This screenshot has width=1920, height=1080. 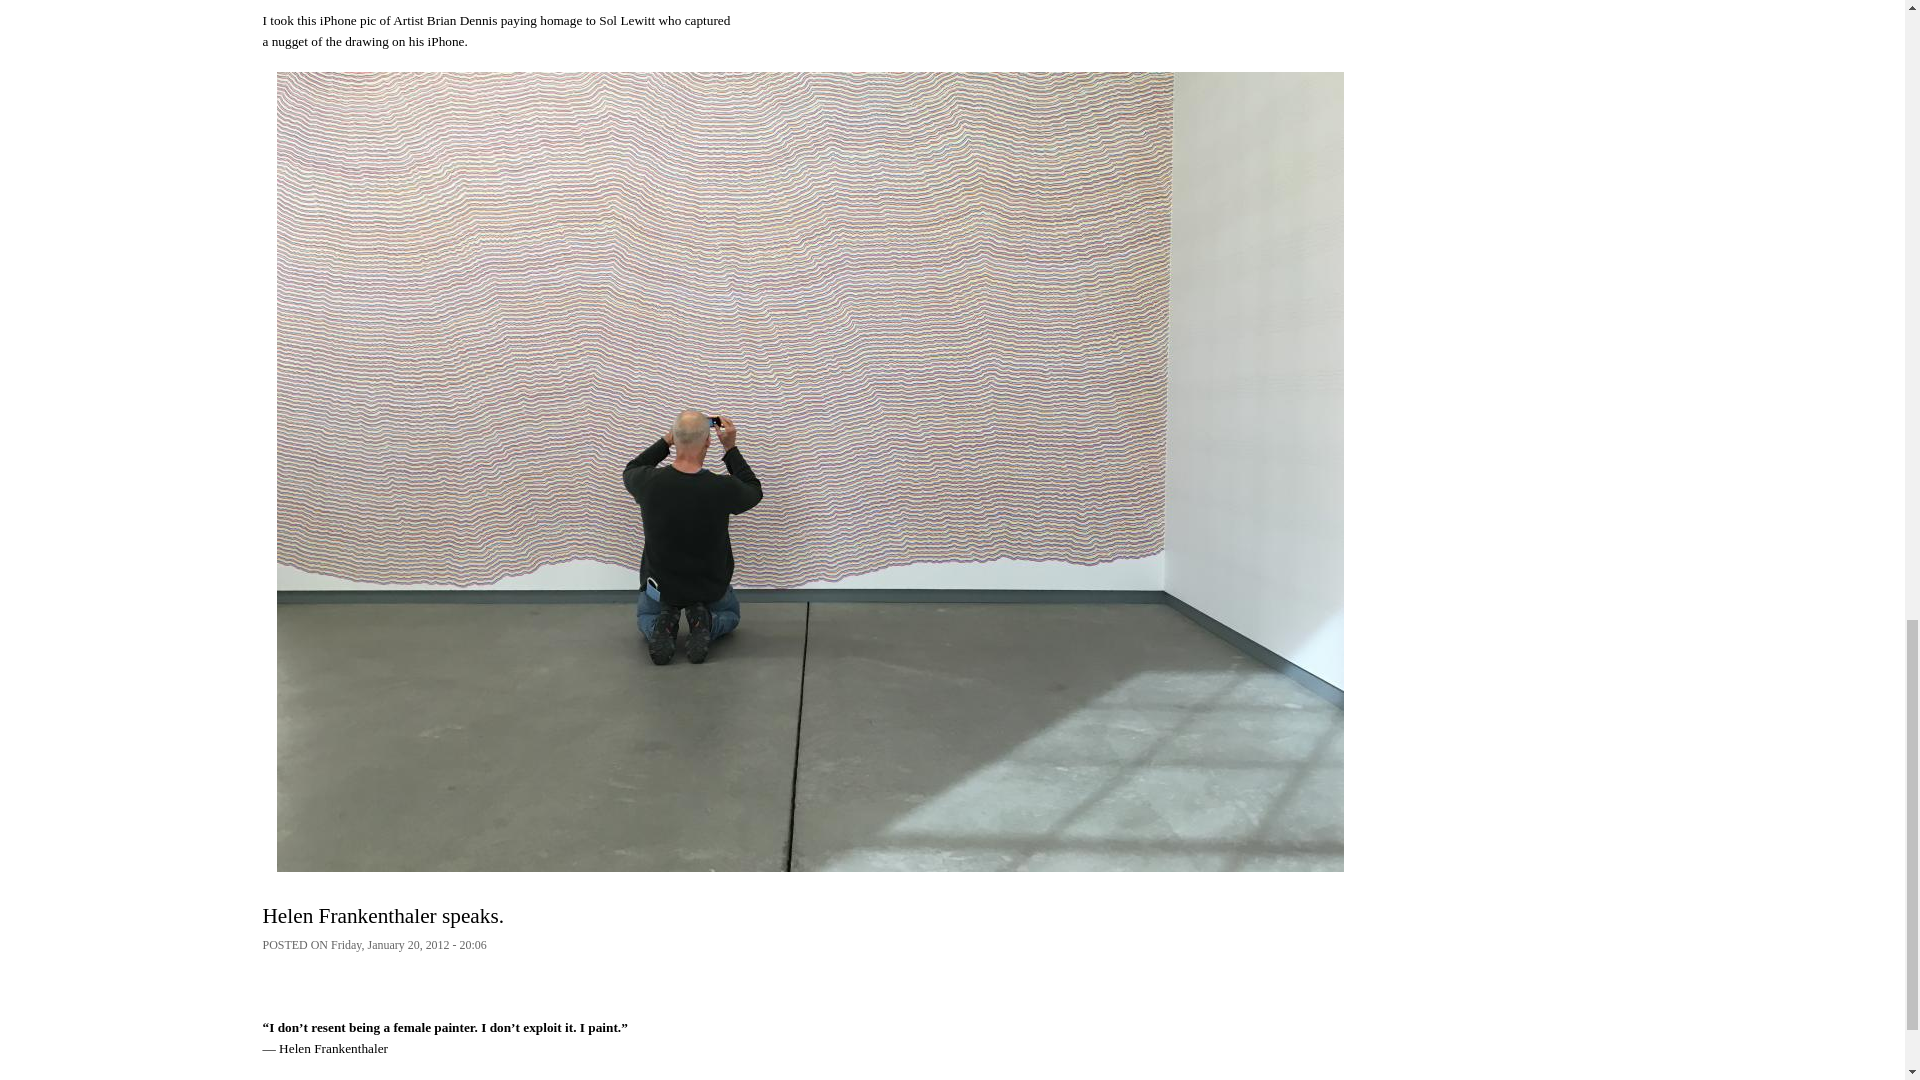 I want to click on Helen Frankenthaler speaks., so click(x=382, y=915).